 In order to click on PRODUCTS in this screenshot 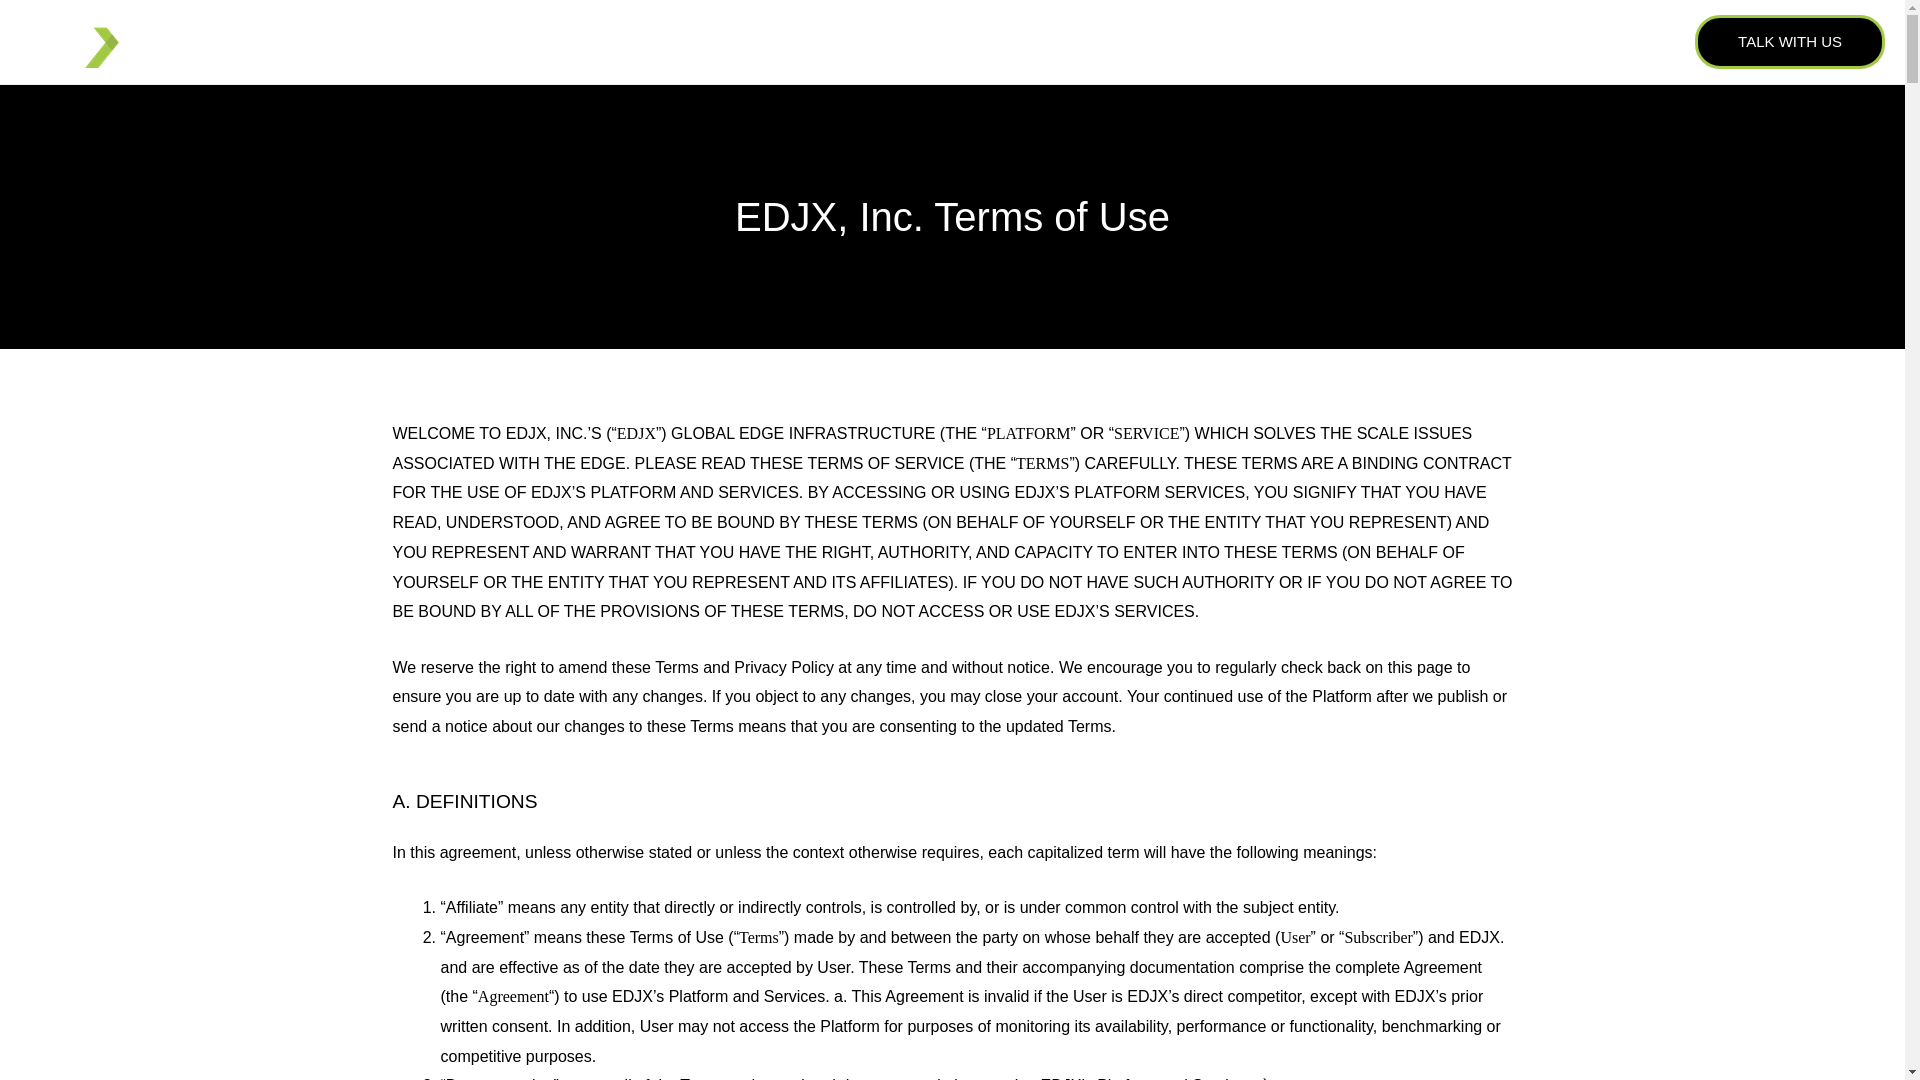, I will do `click(1174, 41)`.